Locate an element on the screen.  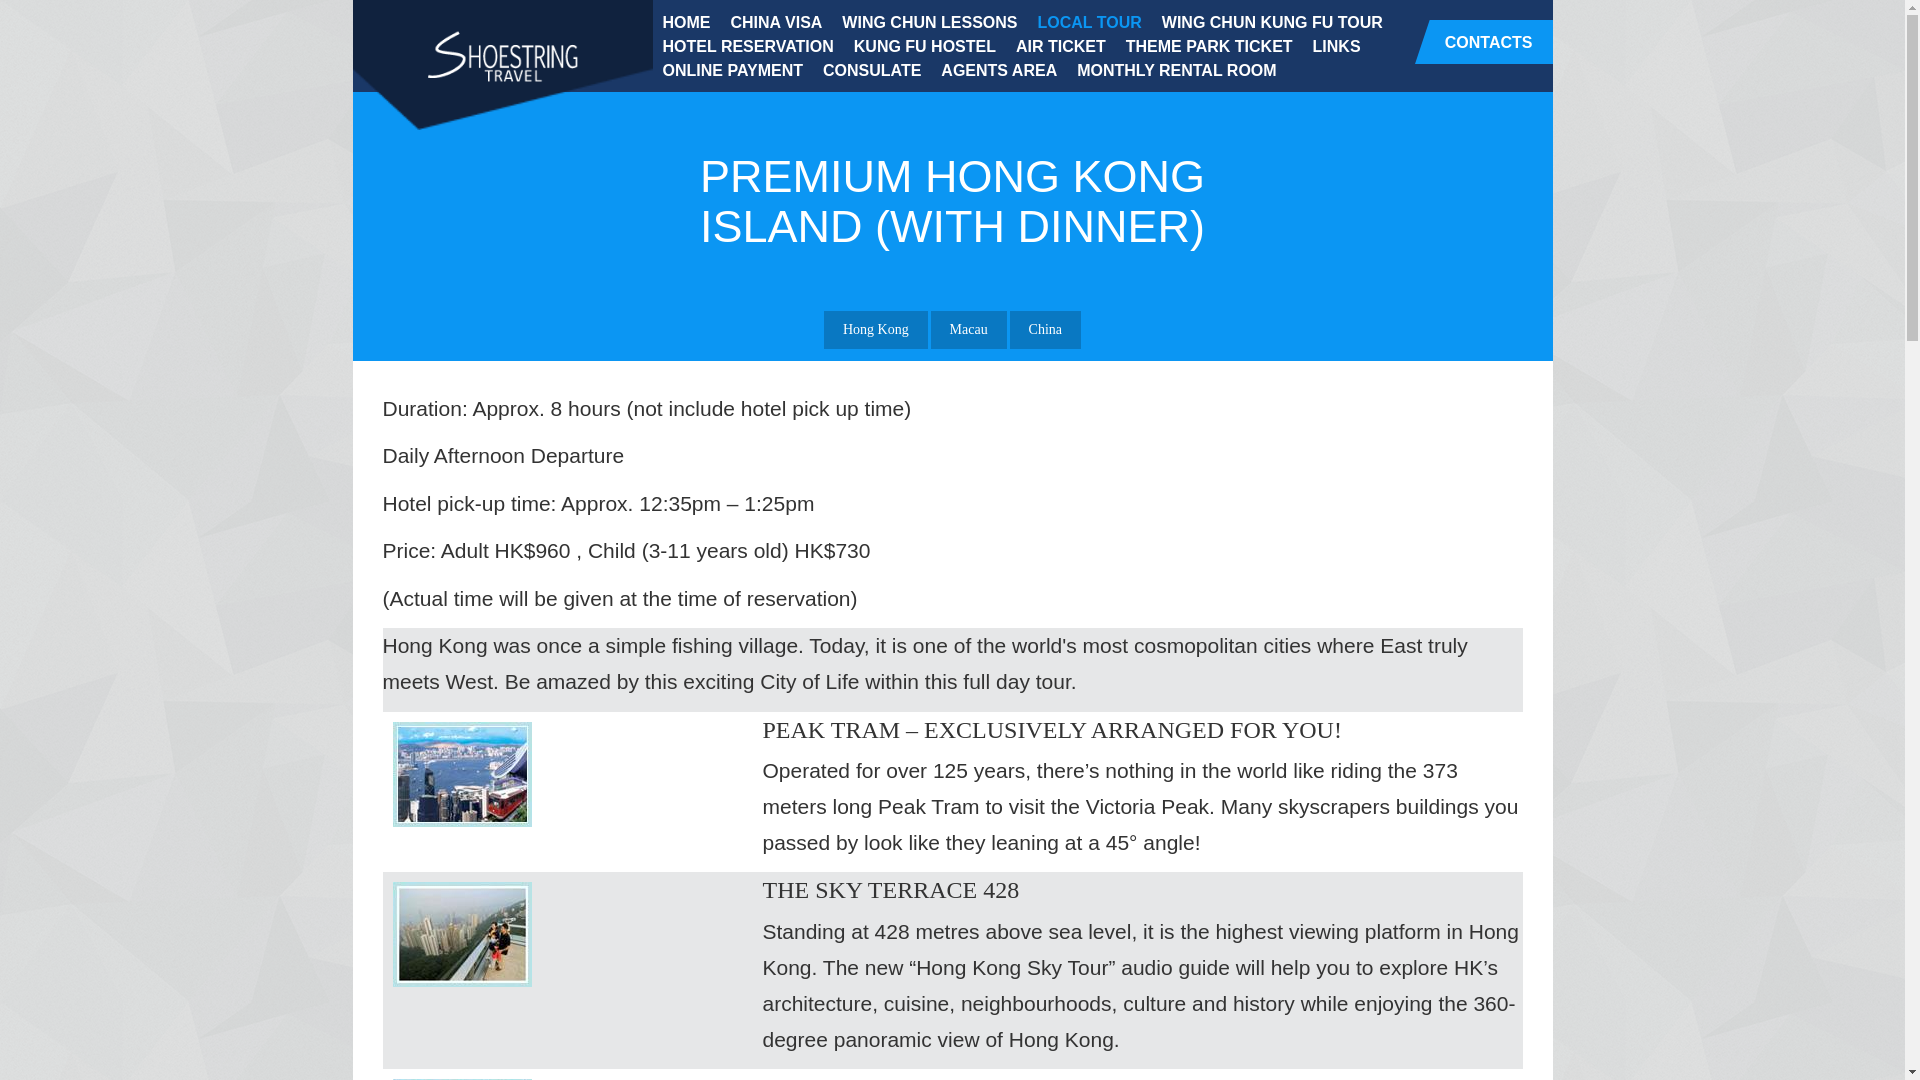
LOCAL TOUR is located at coordinates (1088, 21).